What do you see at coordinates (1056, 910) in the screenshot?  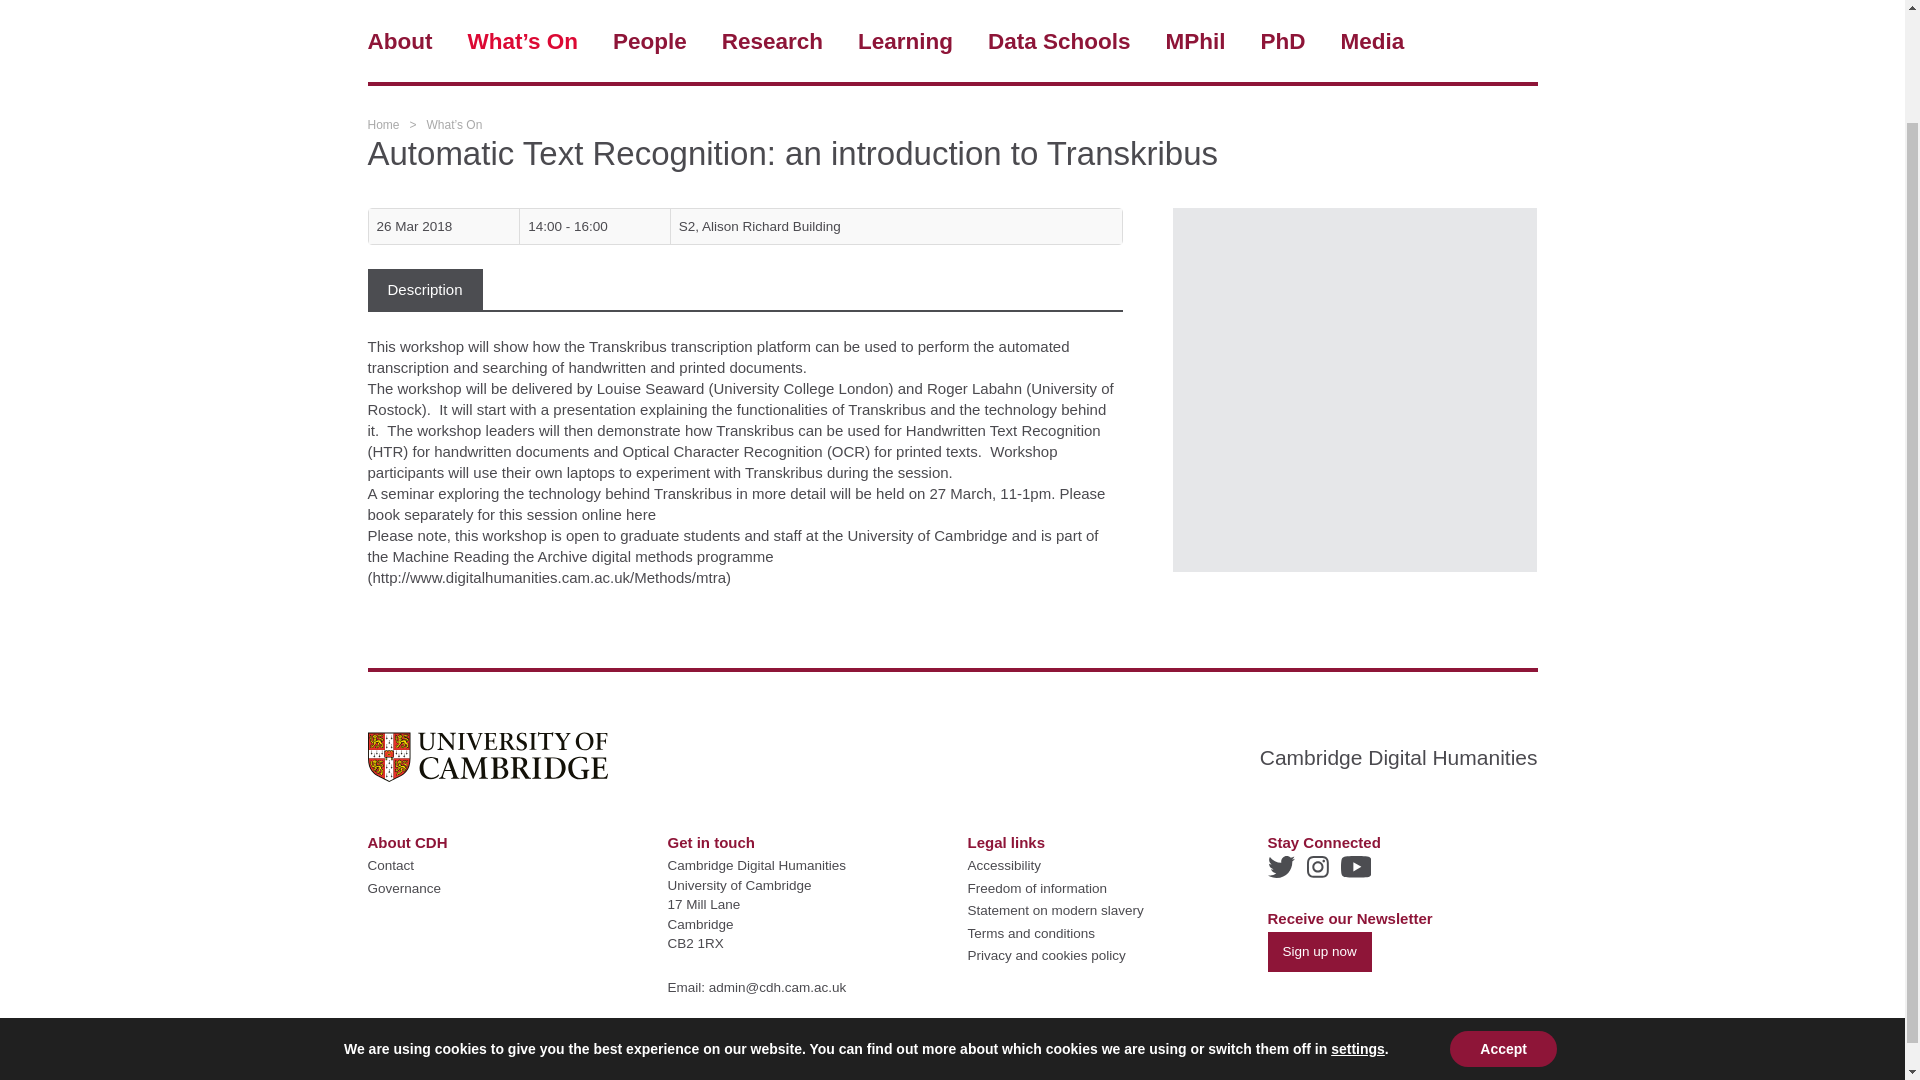 I see `Statement on modern slavery` at bounding box center [1056, 910].